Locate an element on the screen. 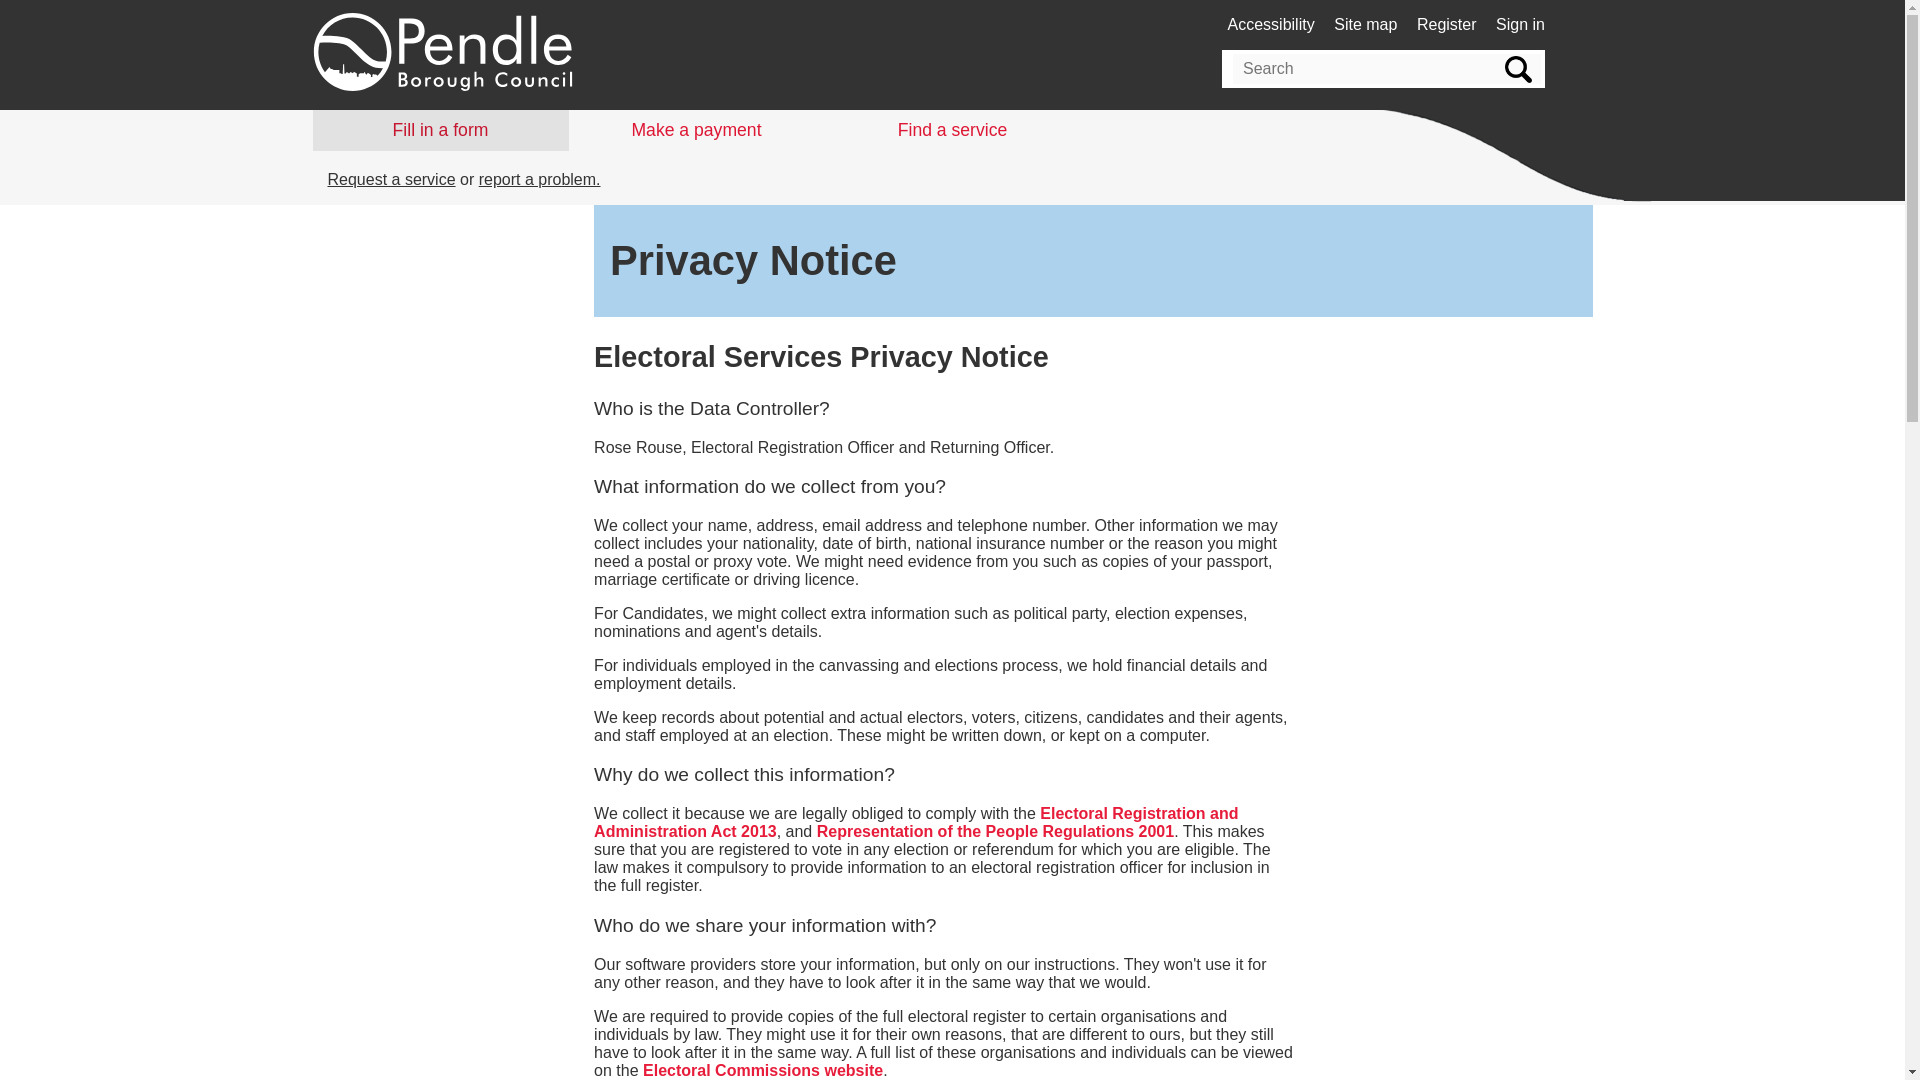 The height and width of the screenshot is (1080, 1920). Make a payment is located at coordinates (696, 130).